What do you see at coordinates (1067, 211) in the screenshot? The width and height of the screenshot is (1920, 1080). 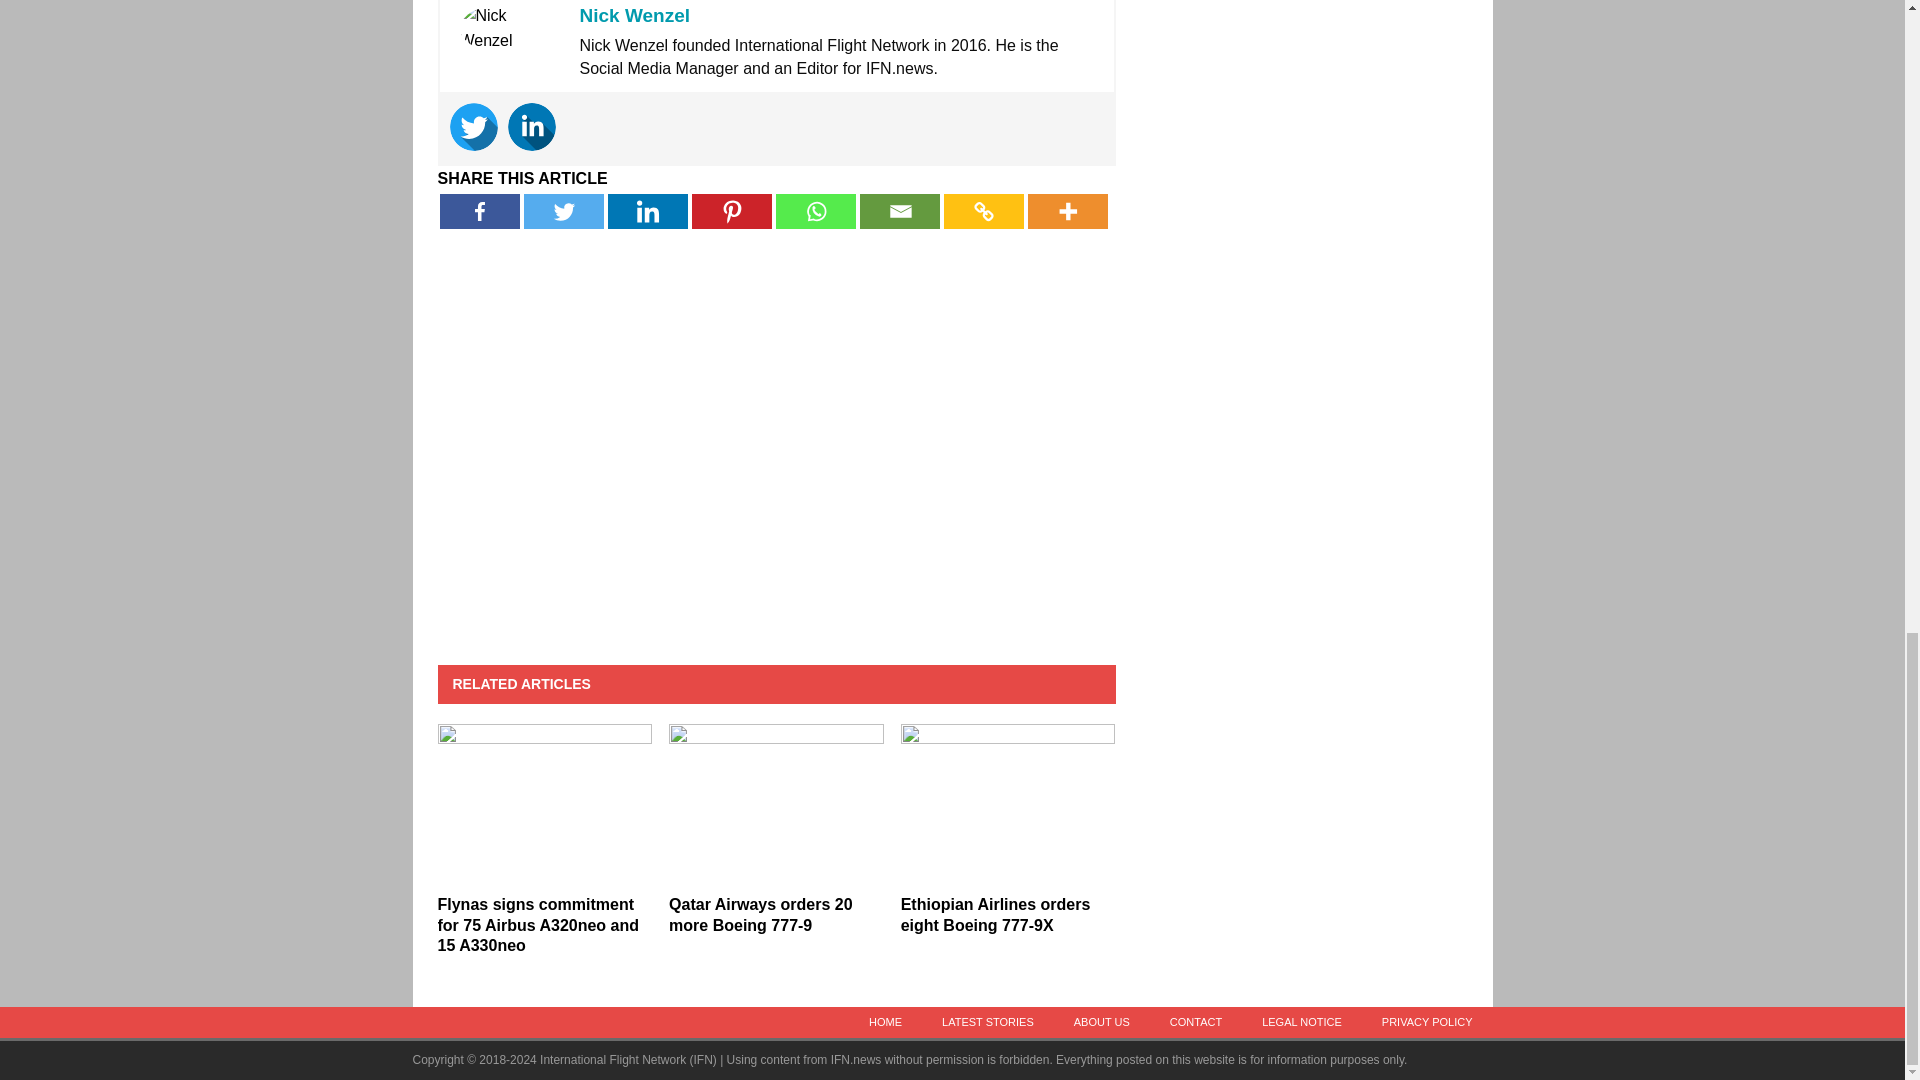 I see `More` at bounding box center [1067, 211].